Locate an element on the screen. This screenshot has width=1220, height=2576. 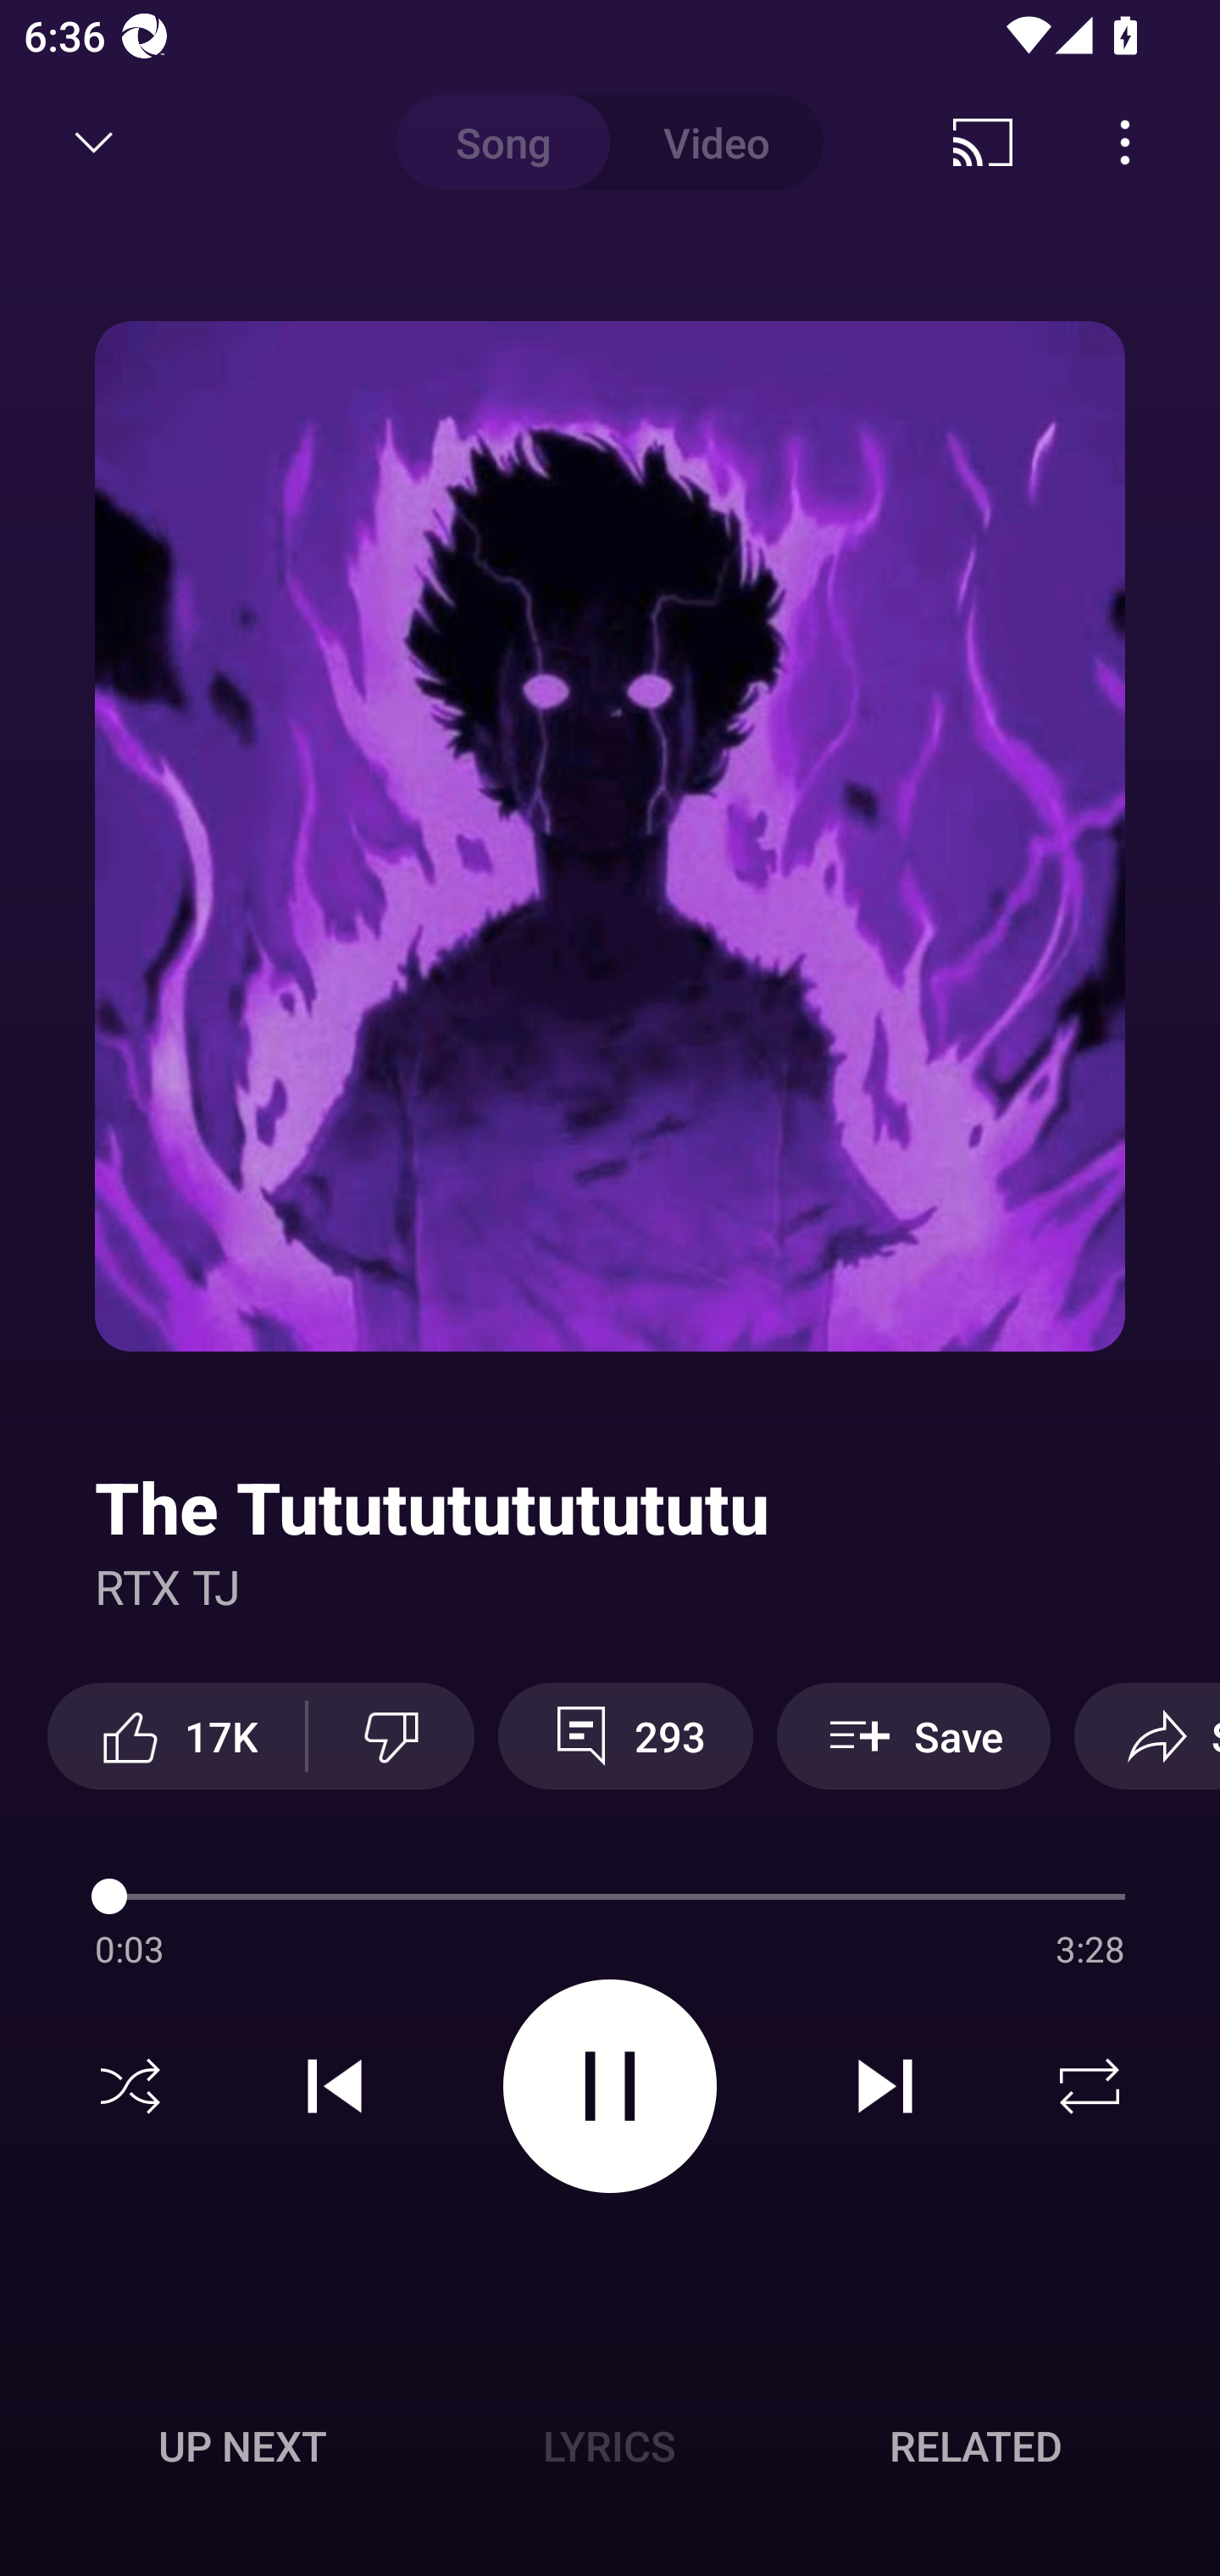
Minimize is located at coordinates (94, 142).